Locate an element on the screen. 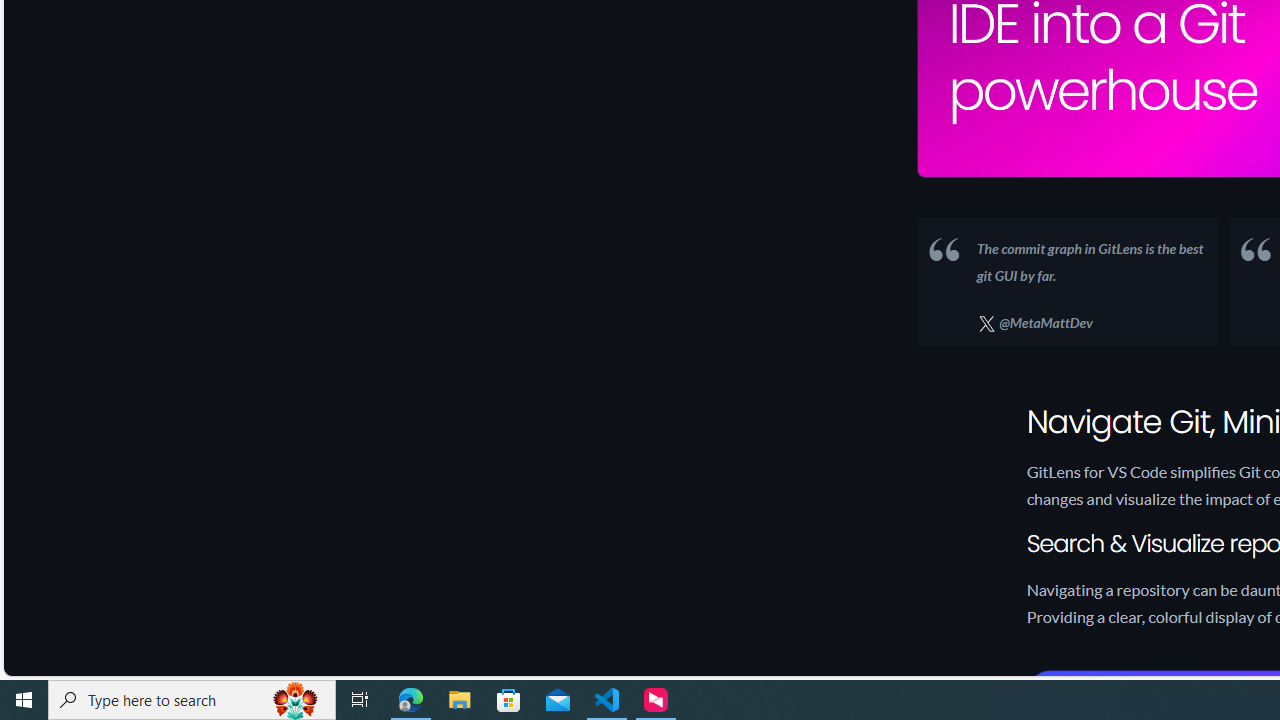  Type here to search is located at coordinates (192, 700).